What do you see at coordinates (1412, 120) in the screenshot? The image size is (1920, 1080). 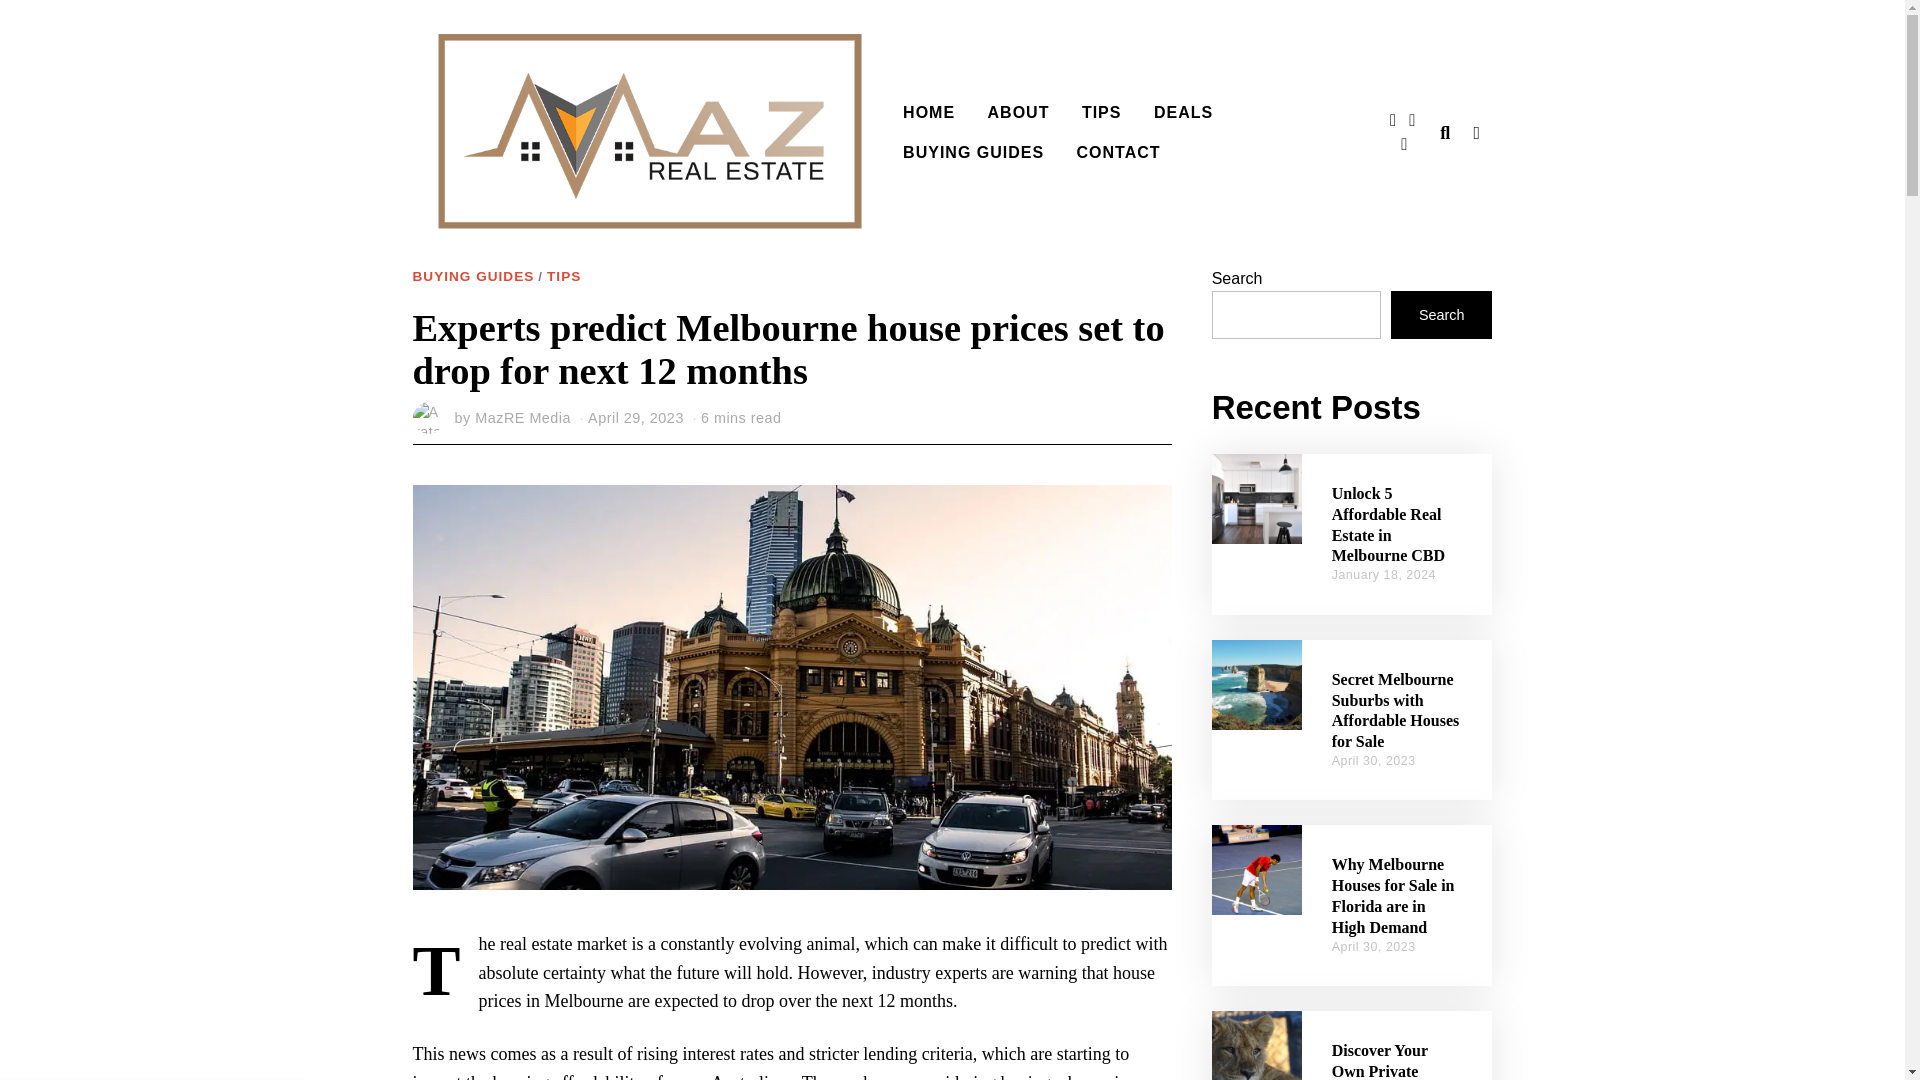 I see `Twitter` at bounding box center [1412, 120].